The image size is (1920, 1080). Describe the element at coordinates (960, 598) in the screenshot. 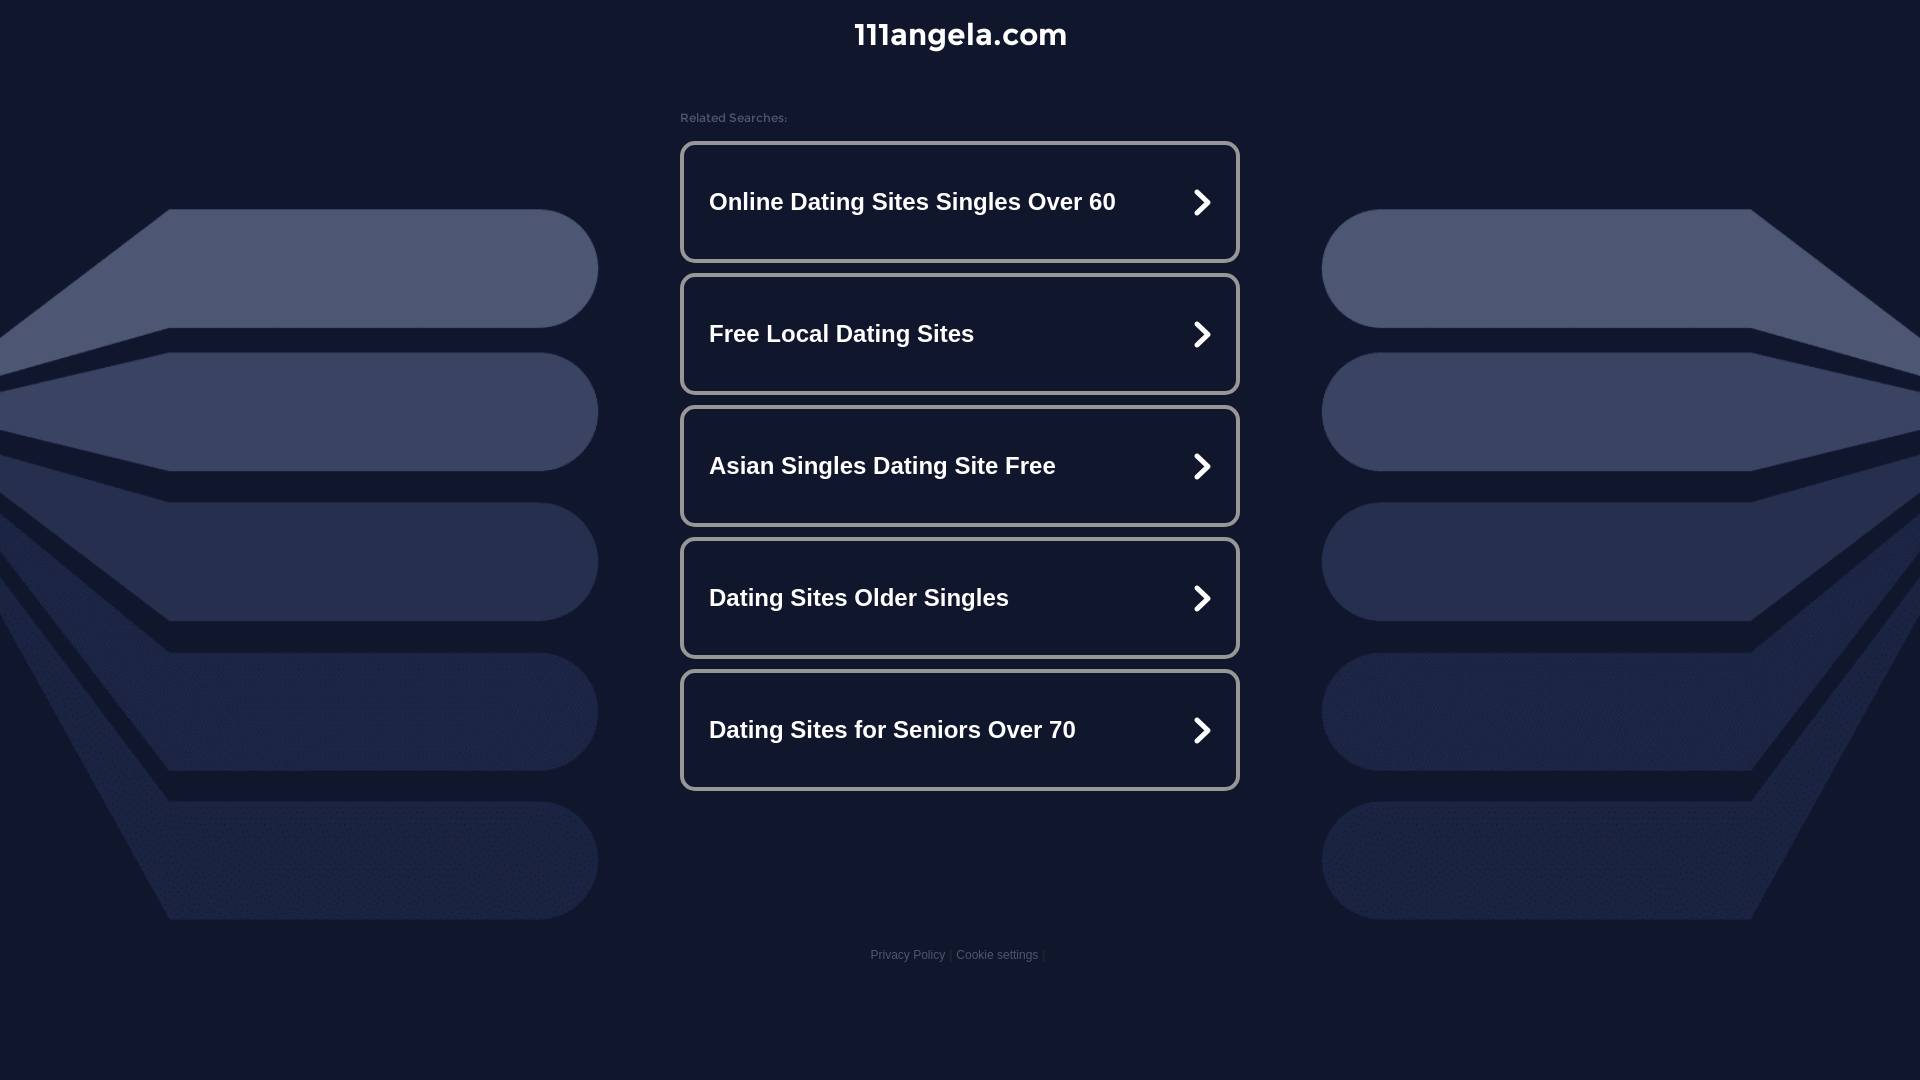

I see `Dating Sites Older Singles` at that location.